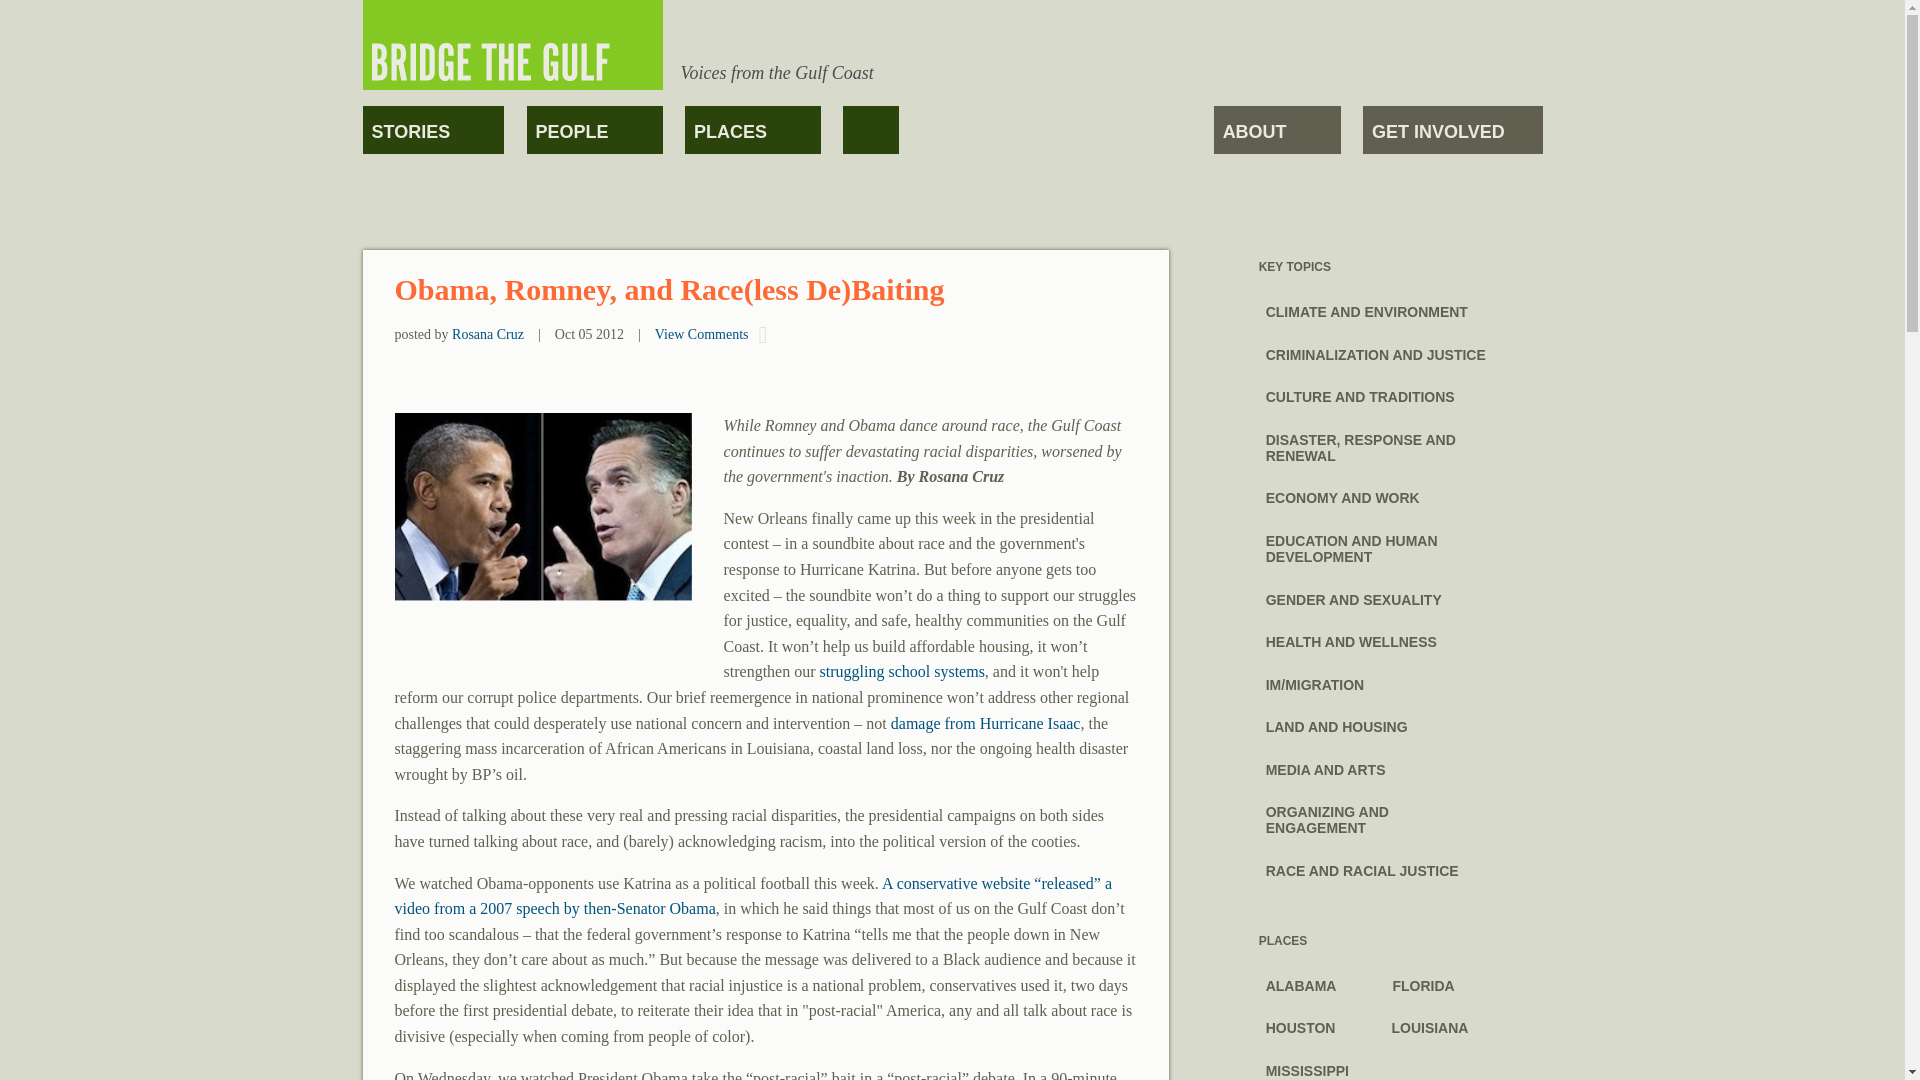 The height and width of the screenshot is (1080, 1920). Describe the element at coordinates (1360, 494) in the screenshot. I see `ECONOMY AND WORK` at that location.